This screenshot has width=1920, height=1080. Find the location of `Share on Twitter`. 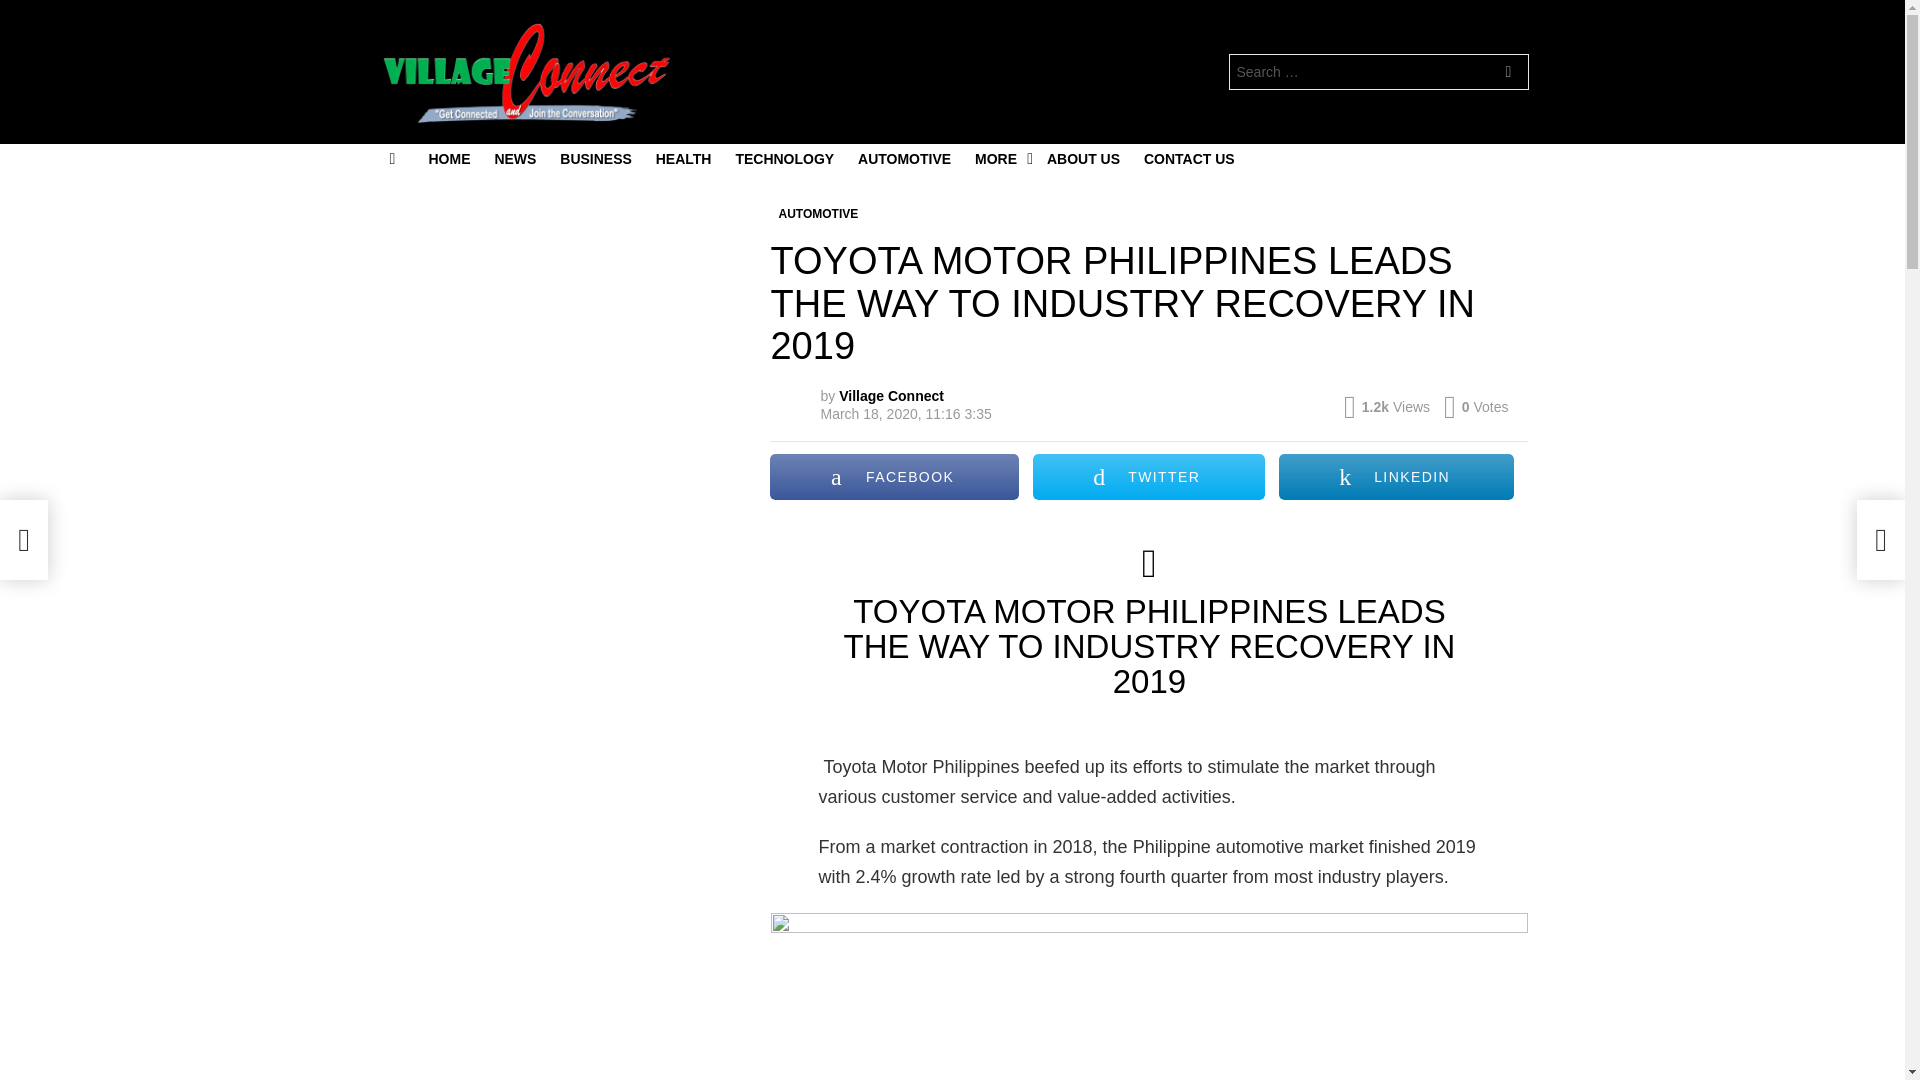

Share on Twitter is located at coordinates (1148, 476).